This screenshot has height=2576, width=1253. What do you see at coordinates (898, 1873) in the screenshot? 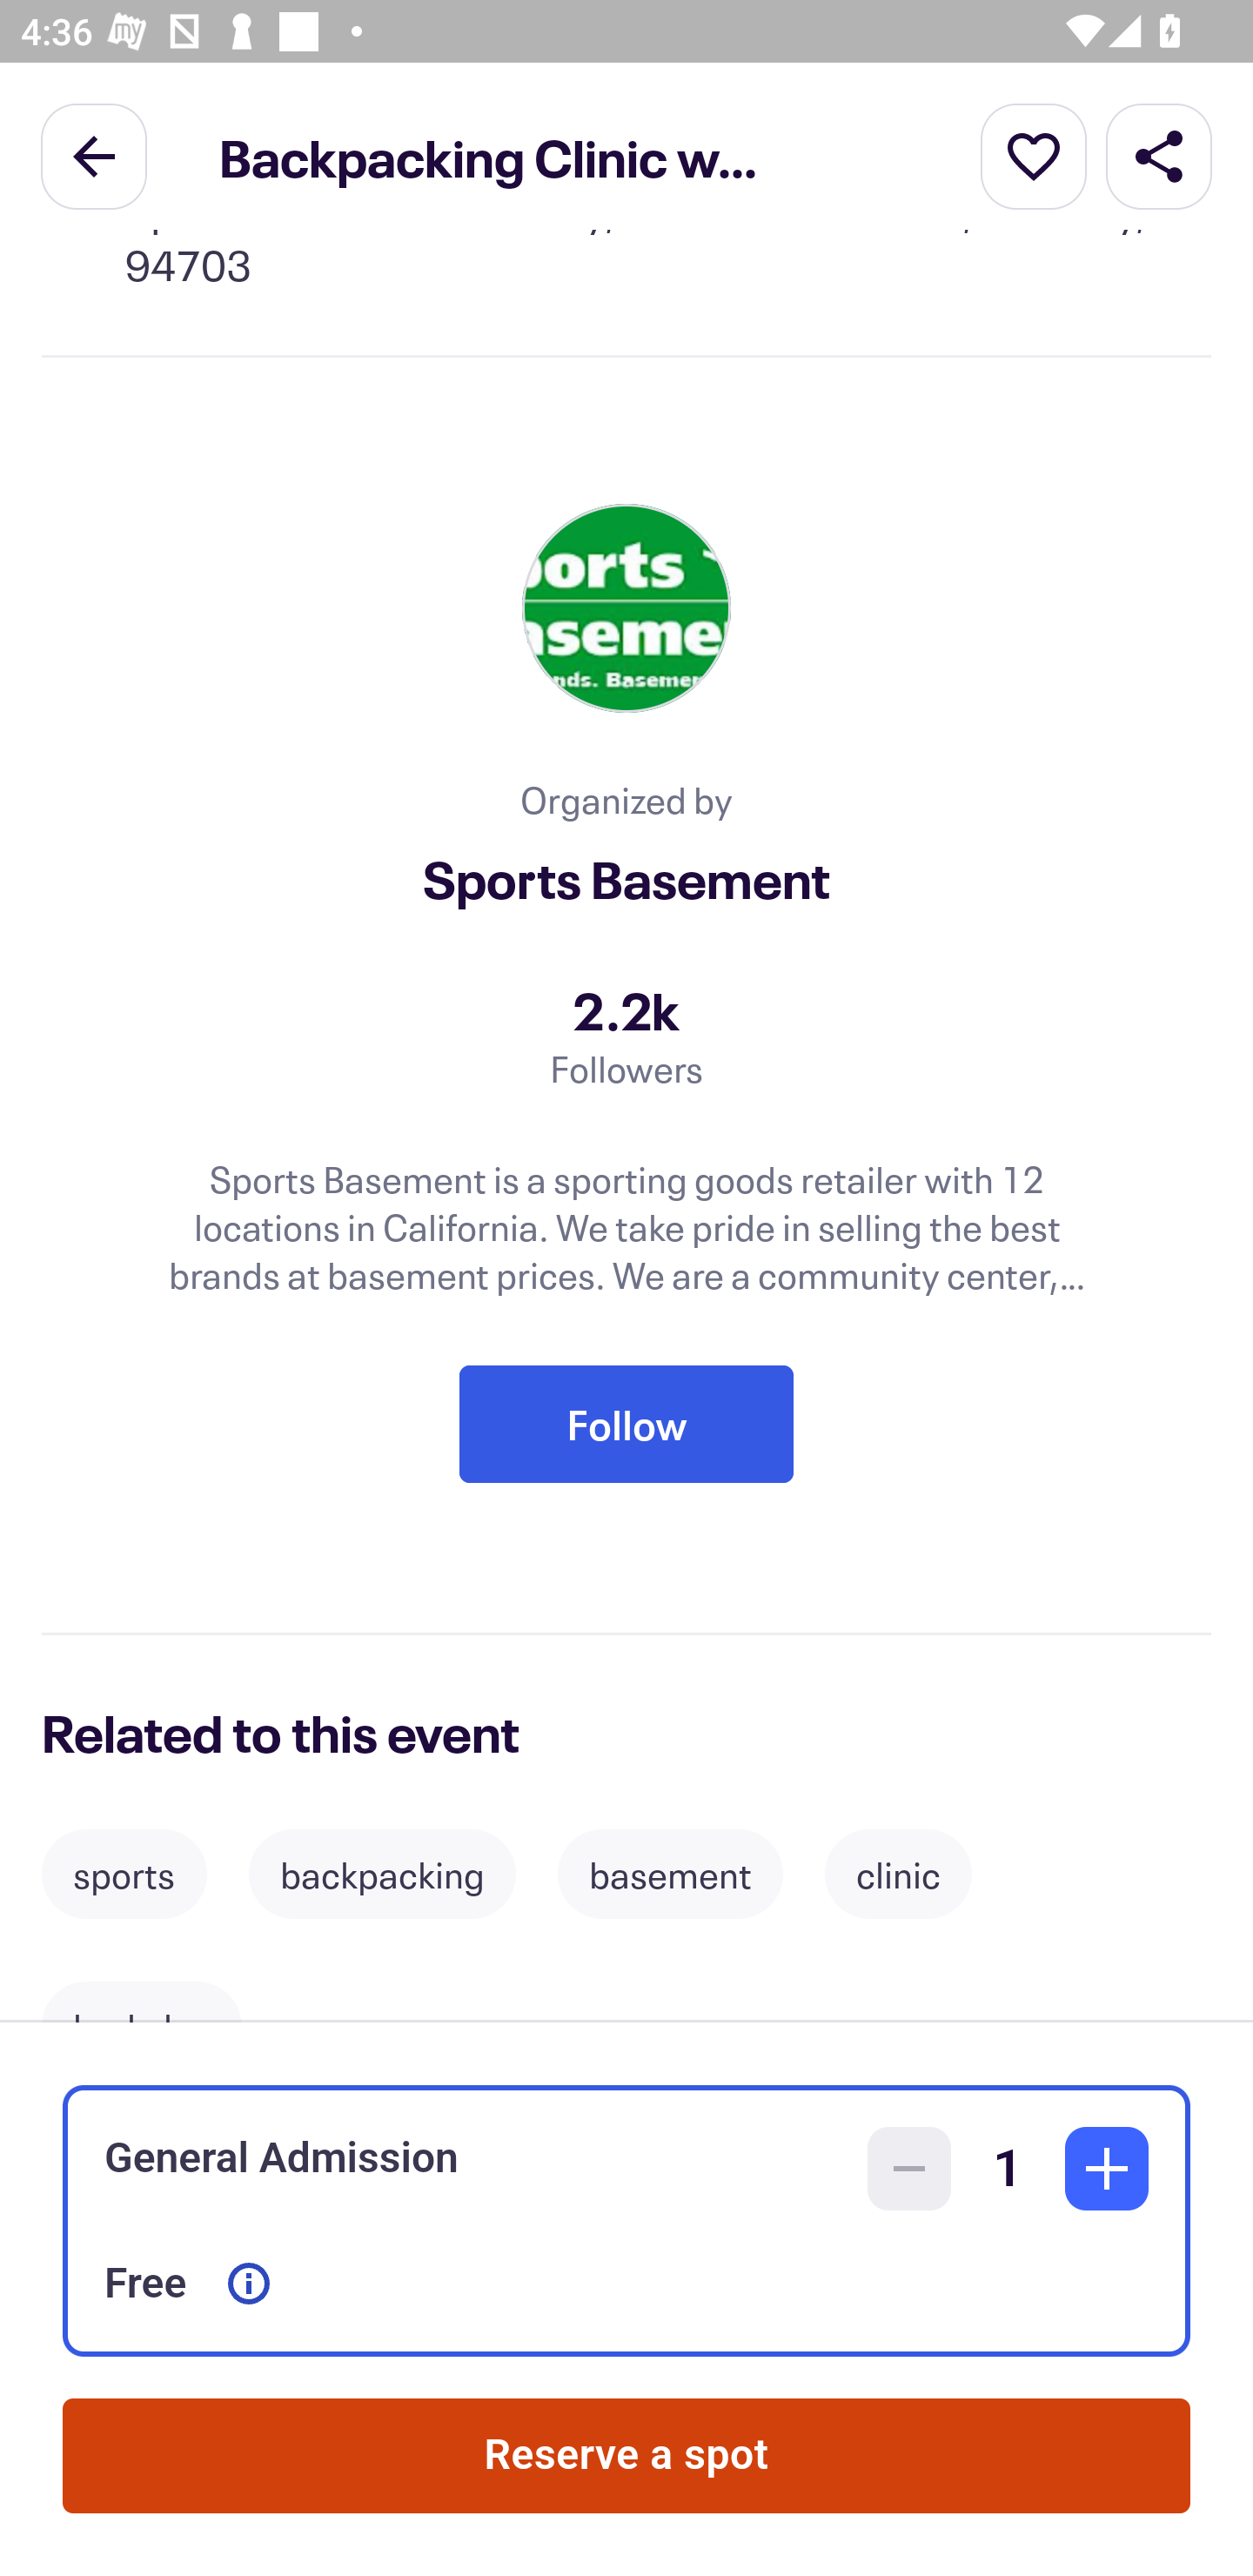
I see `clinic` at bounding box center [898, 1873].